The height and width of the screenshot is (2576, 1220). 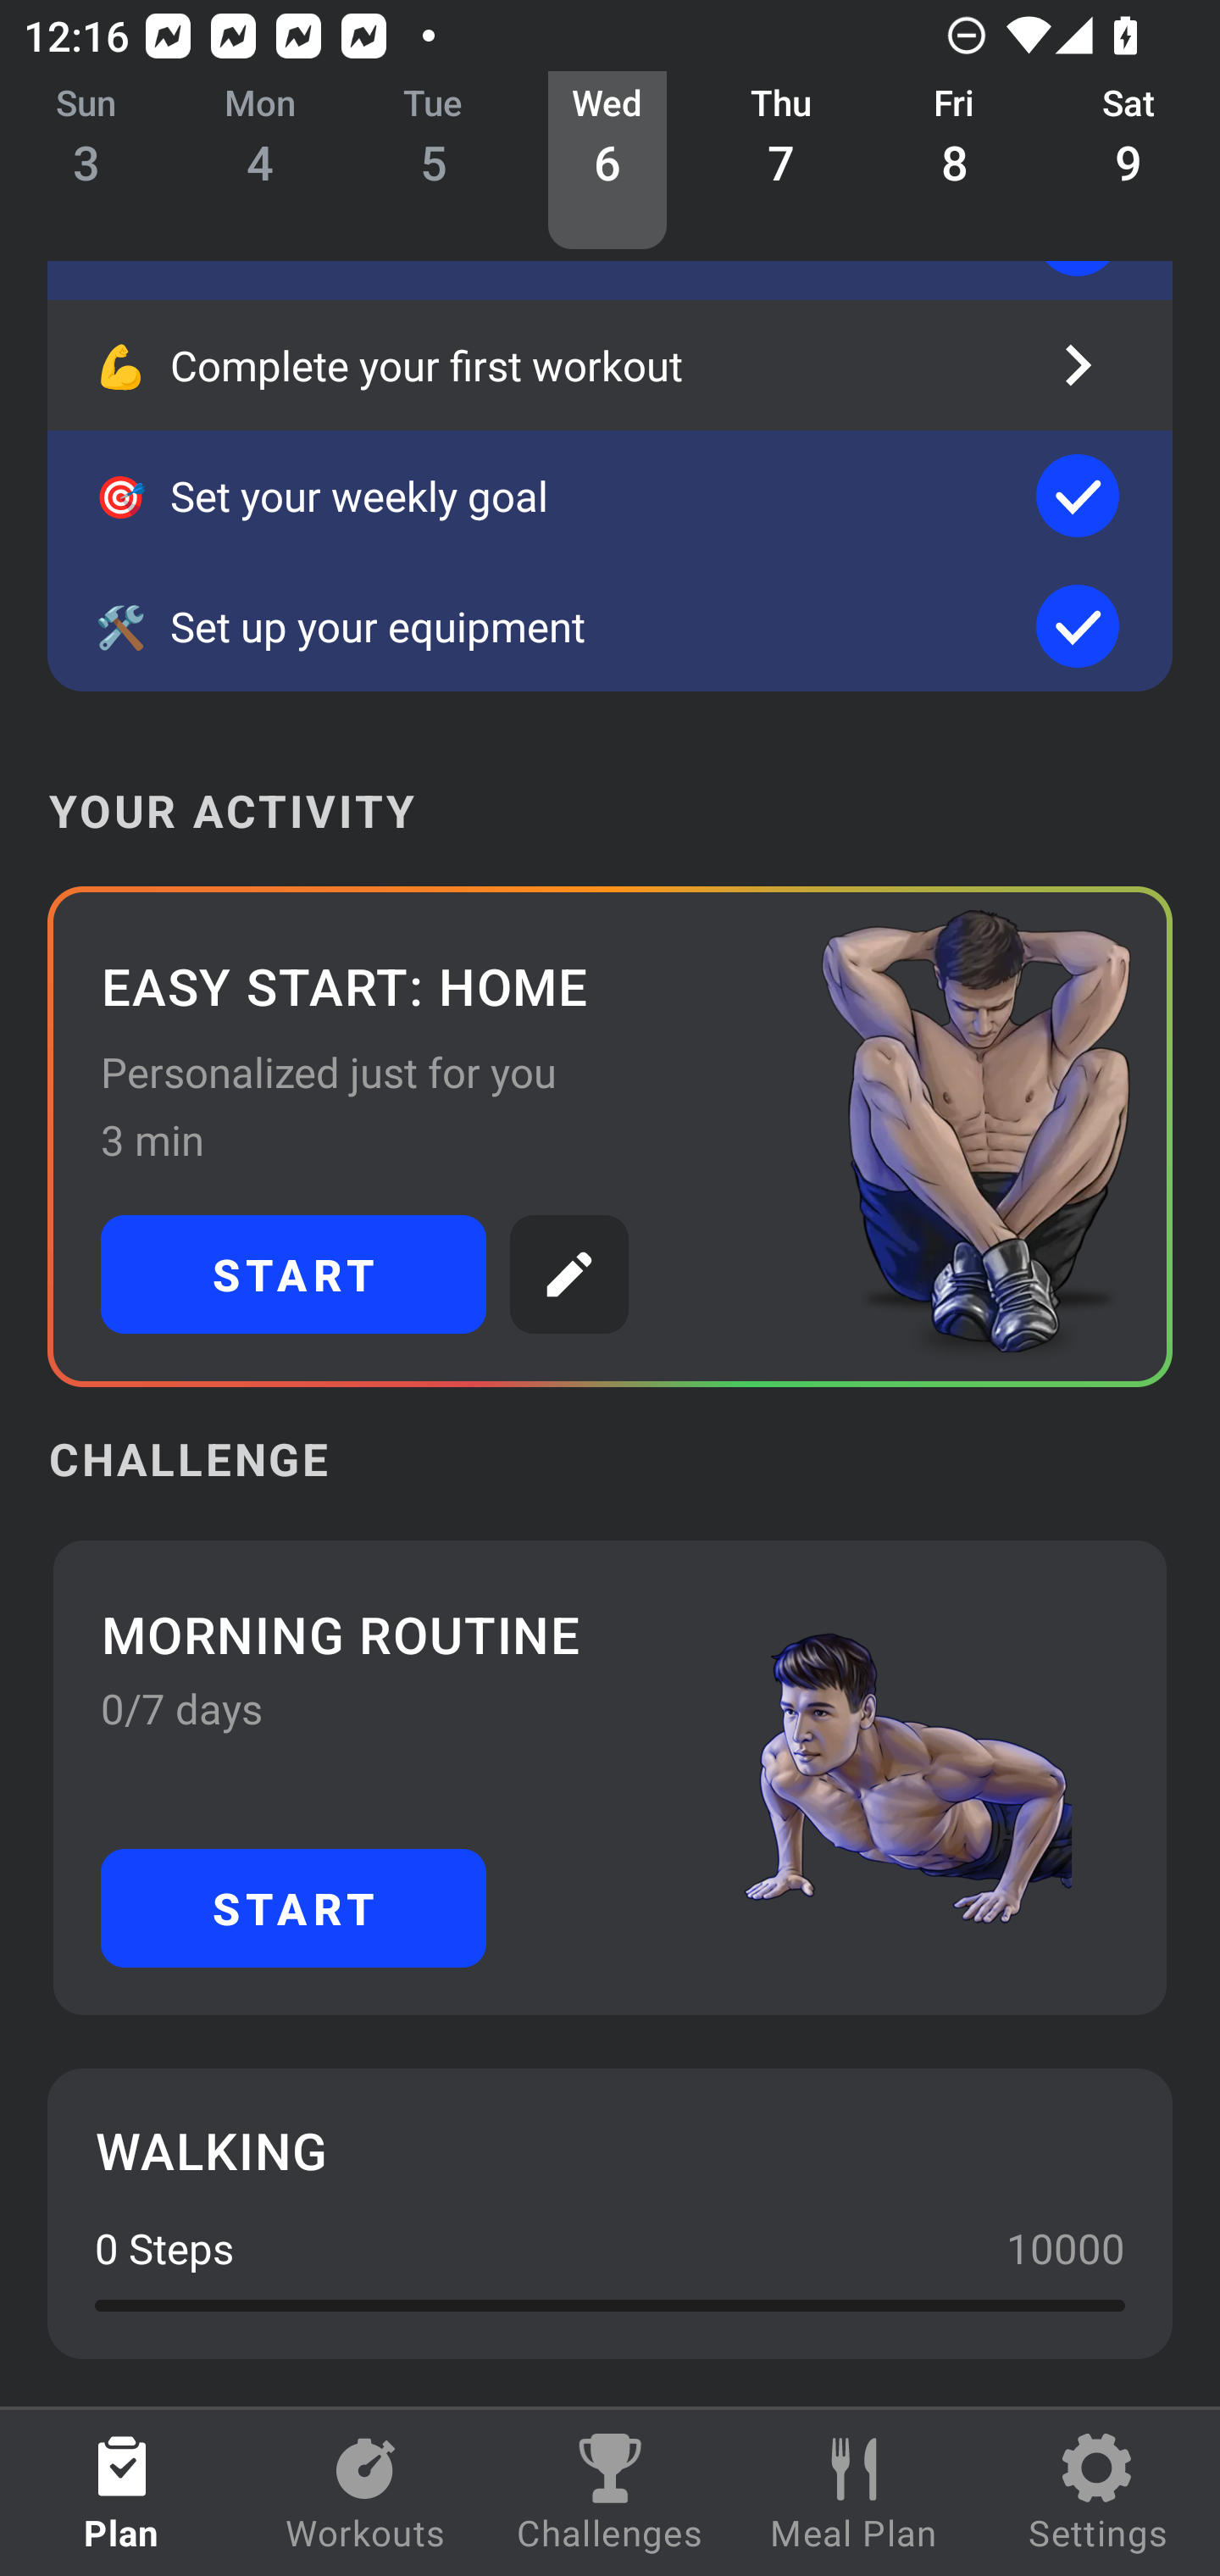 What do you see at coordinates (1128, 161) in the screenshot?
I see `Sat 9` at bounding box center [1128, 161].